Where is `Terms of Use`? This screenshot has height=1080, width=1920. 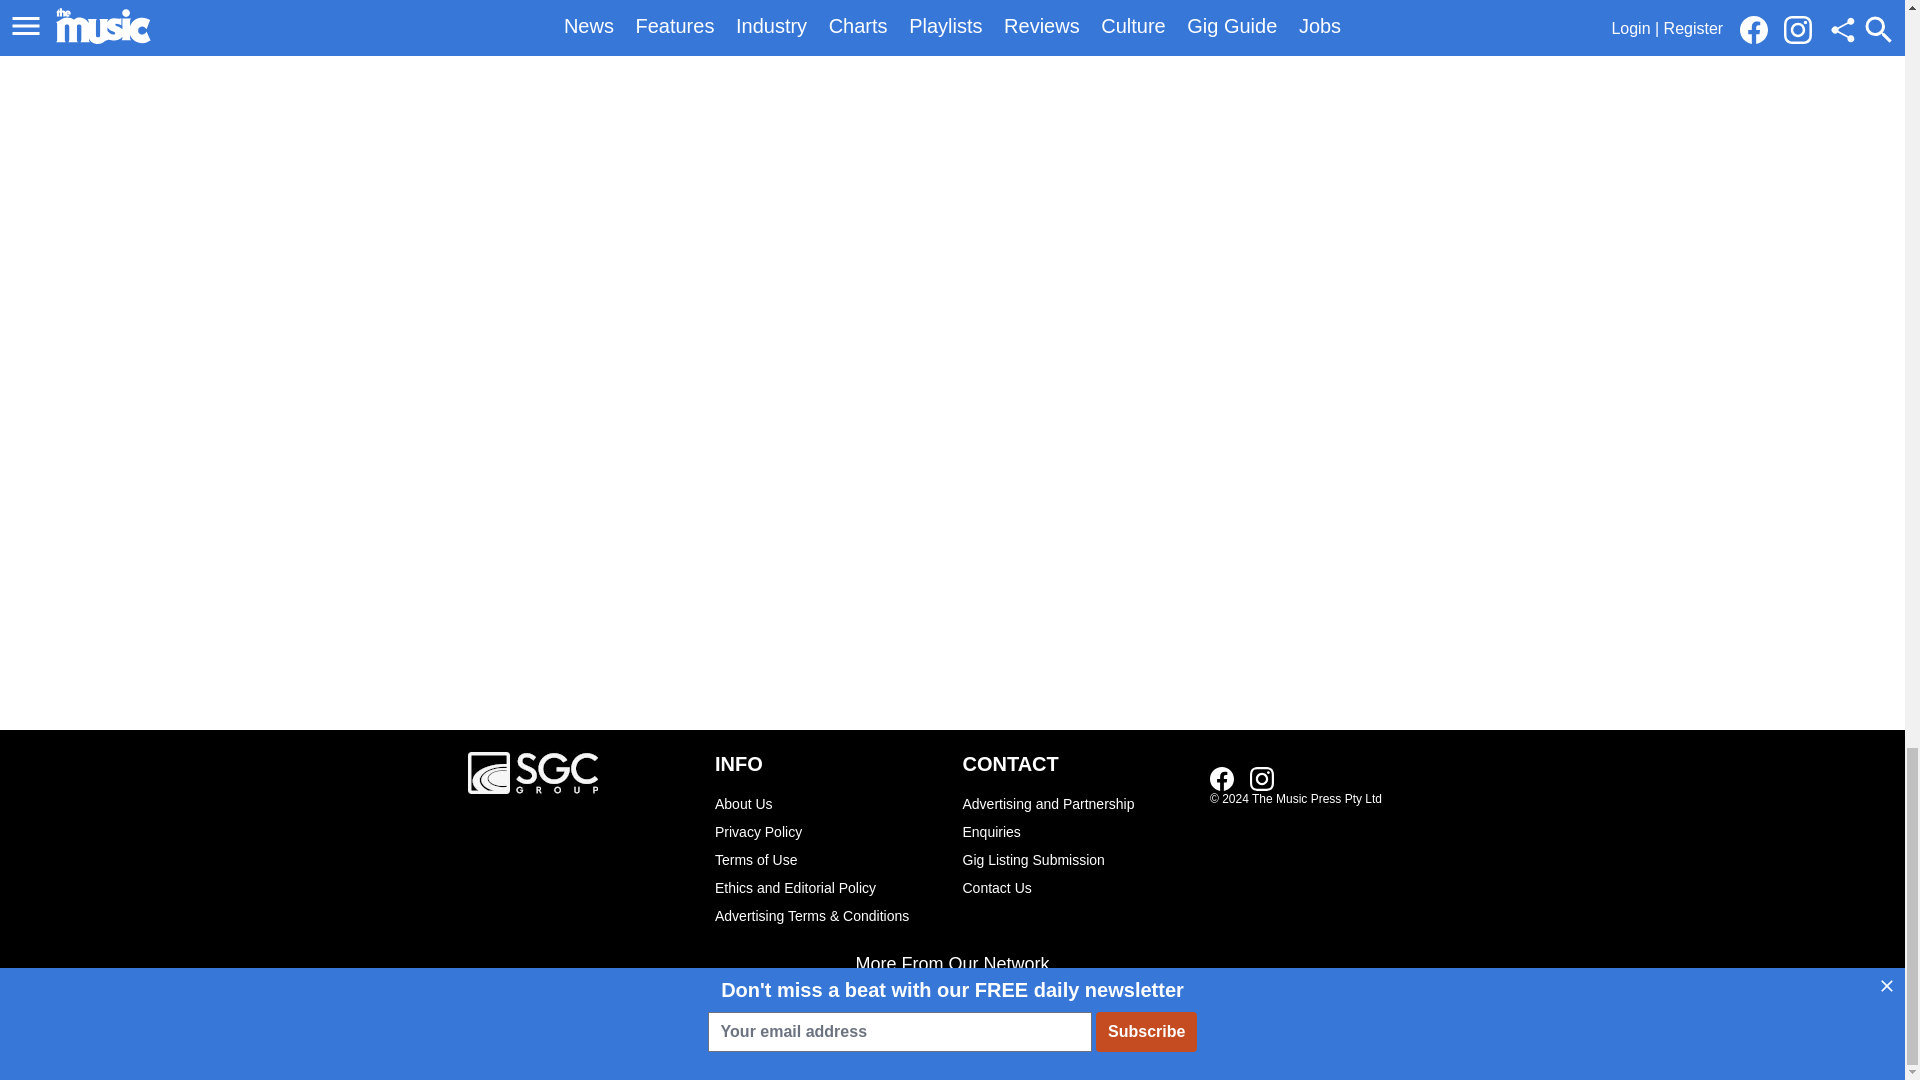
Terms of Use is located at coordinates (828, 859).